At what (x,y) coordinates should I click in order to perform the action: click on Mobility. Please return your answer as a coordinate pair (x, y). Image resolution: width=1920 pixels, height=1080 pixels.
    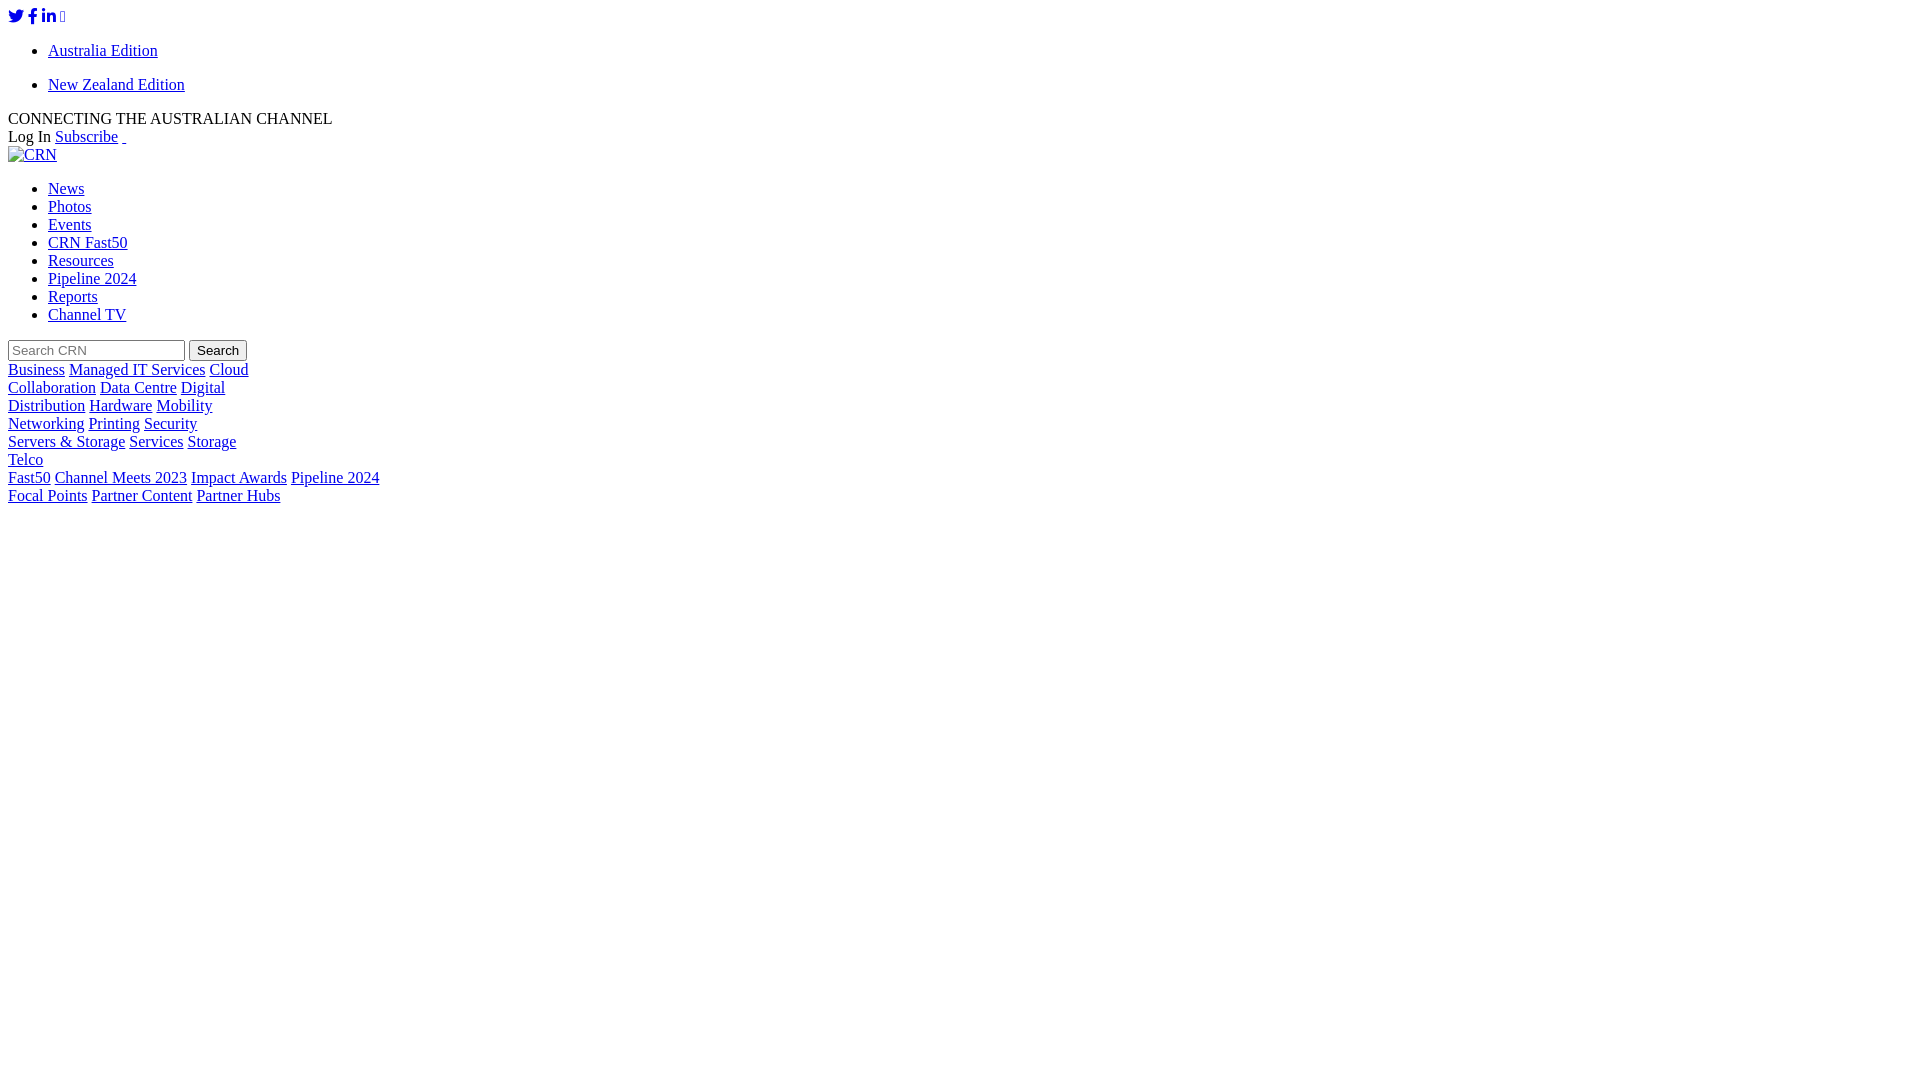
    Looking at the image, I should click on (184, 406).